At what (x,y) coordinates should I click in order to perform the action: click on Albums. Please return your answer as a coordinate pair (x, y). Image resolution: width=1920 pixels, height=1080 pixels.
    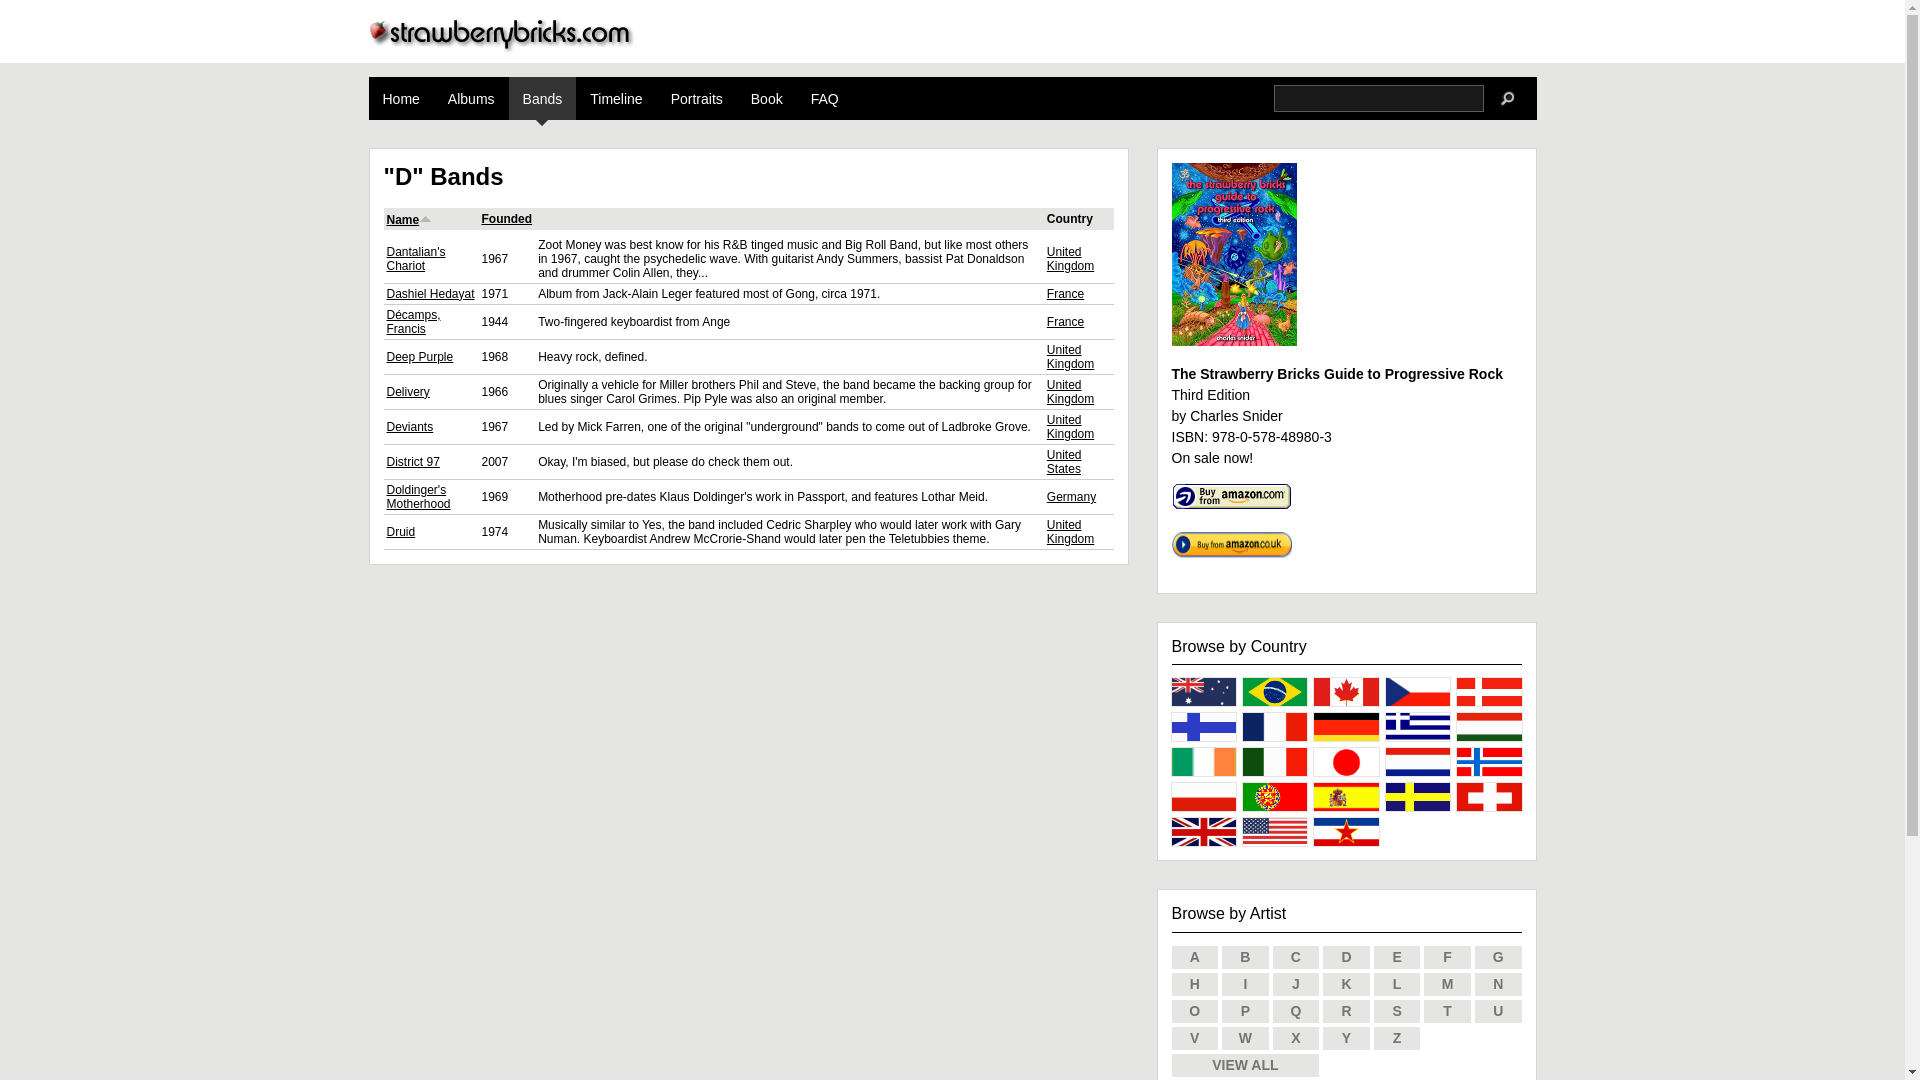
    Looking at the image, I should click on (470, 98).